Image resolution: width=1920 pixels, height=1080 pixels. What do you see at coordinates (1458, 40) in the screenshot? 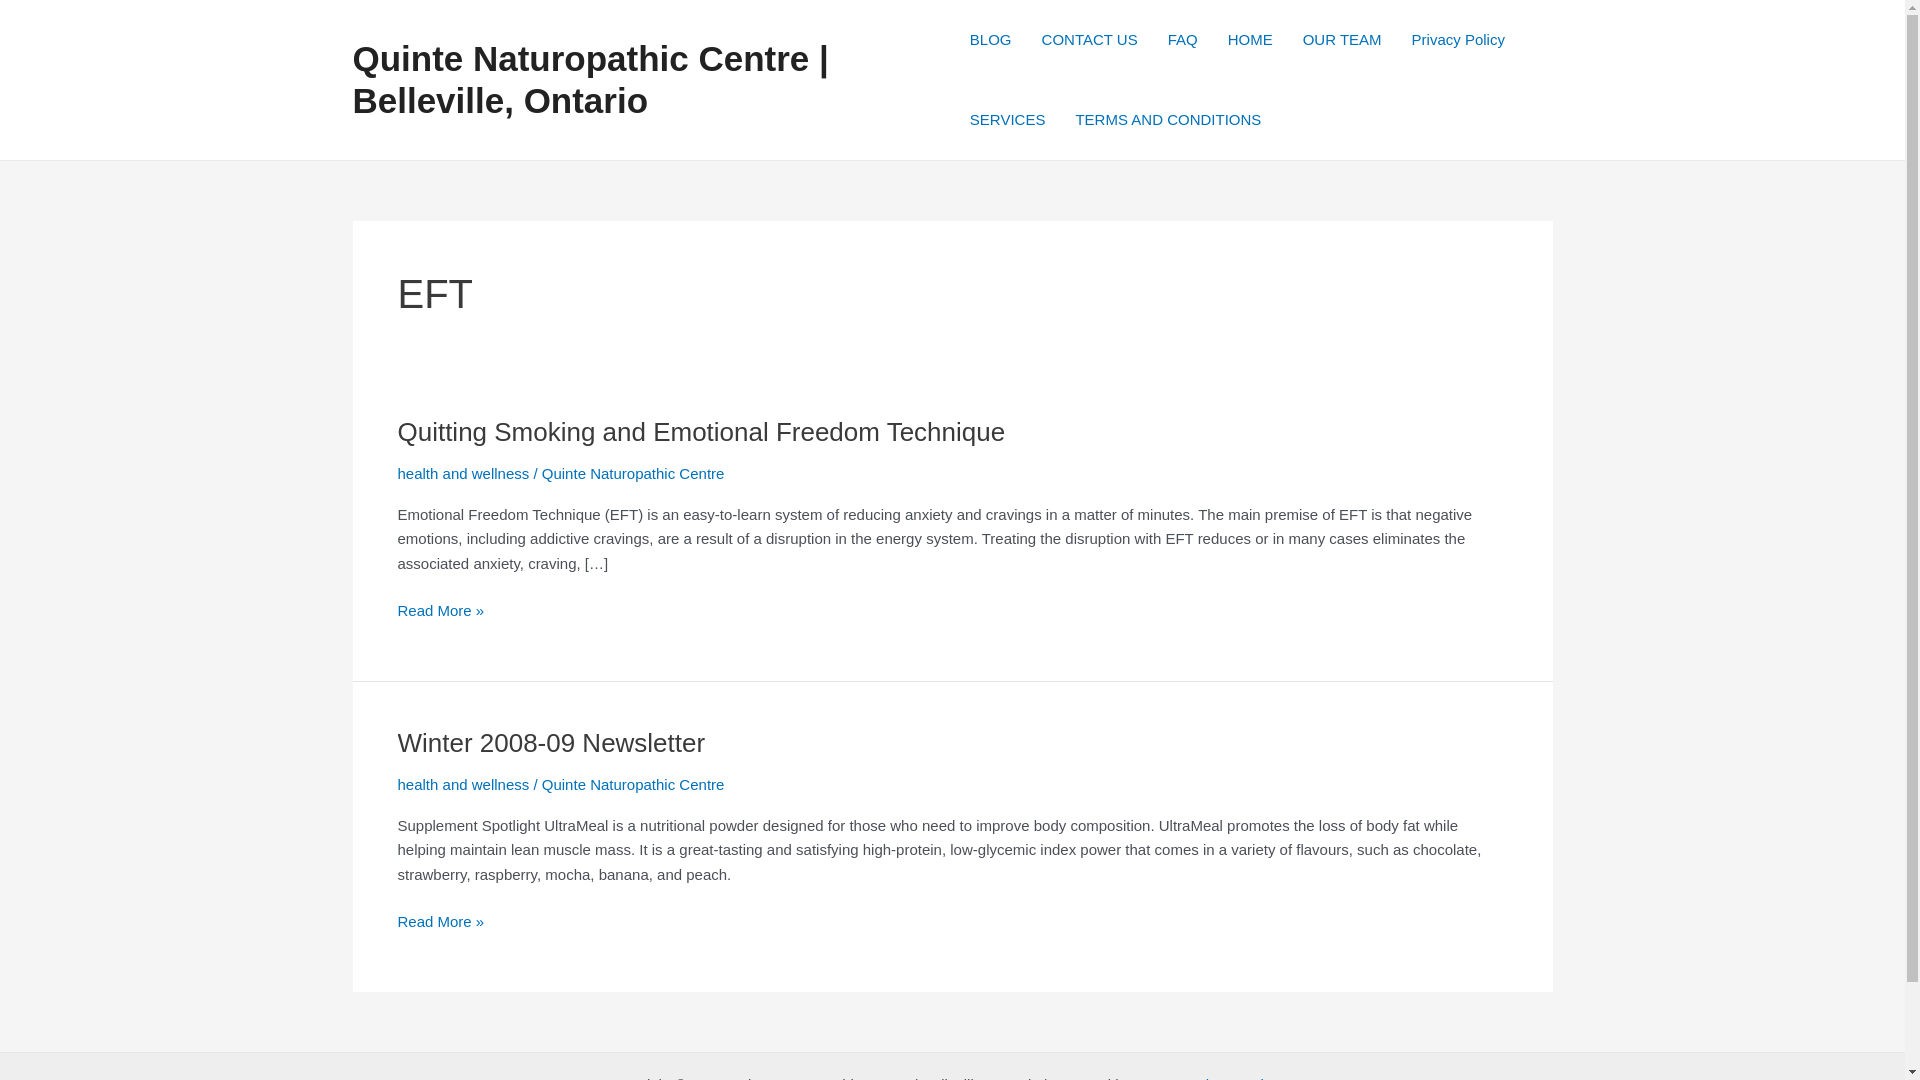
I see `Privacy Policy` at bounding box center [1458, 40].